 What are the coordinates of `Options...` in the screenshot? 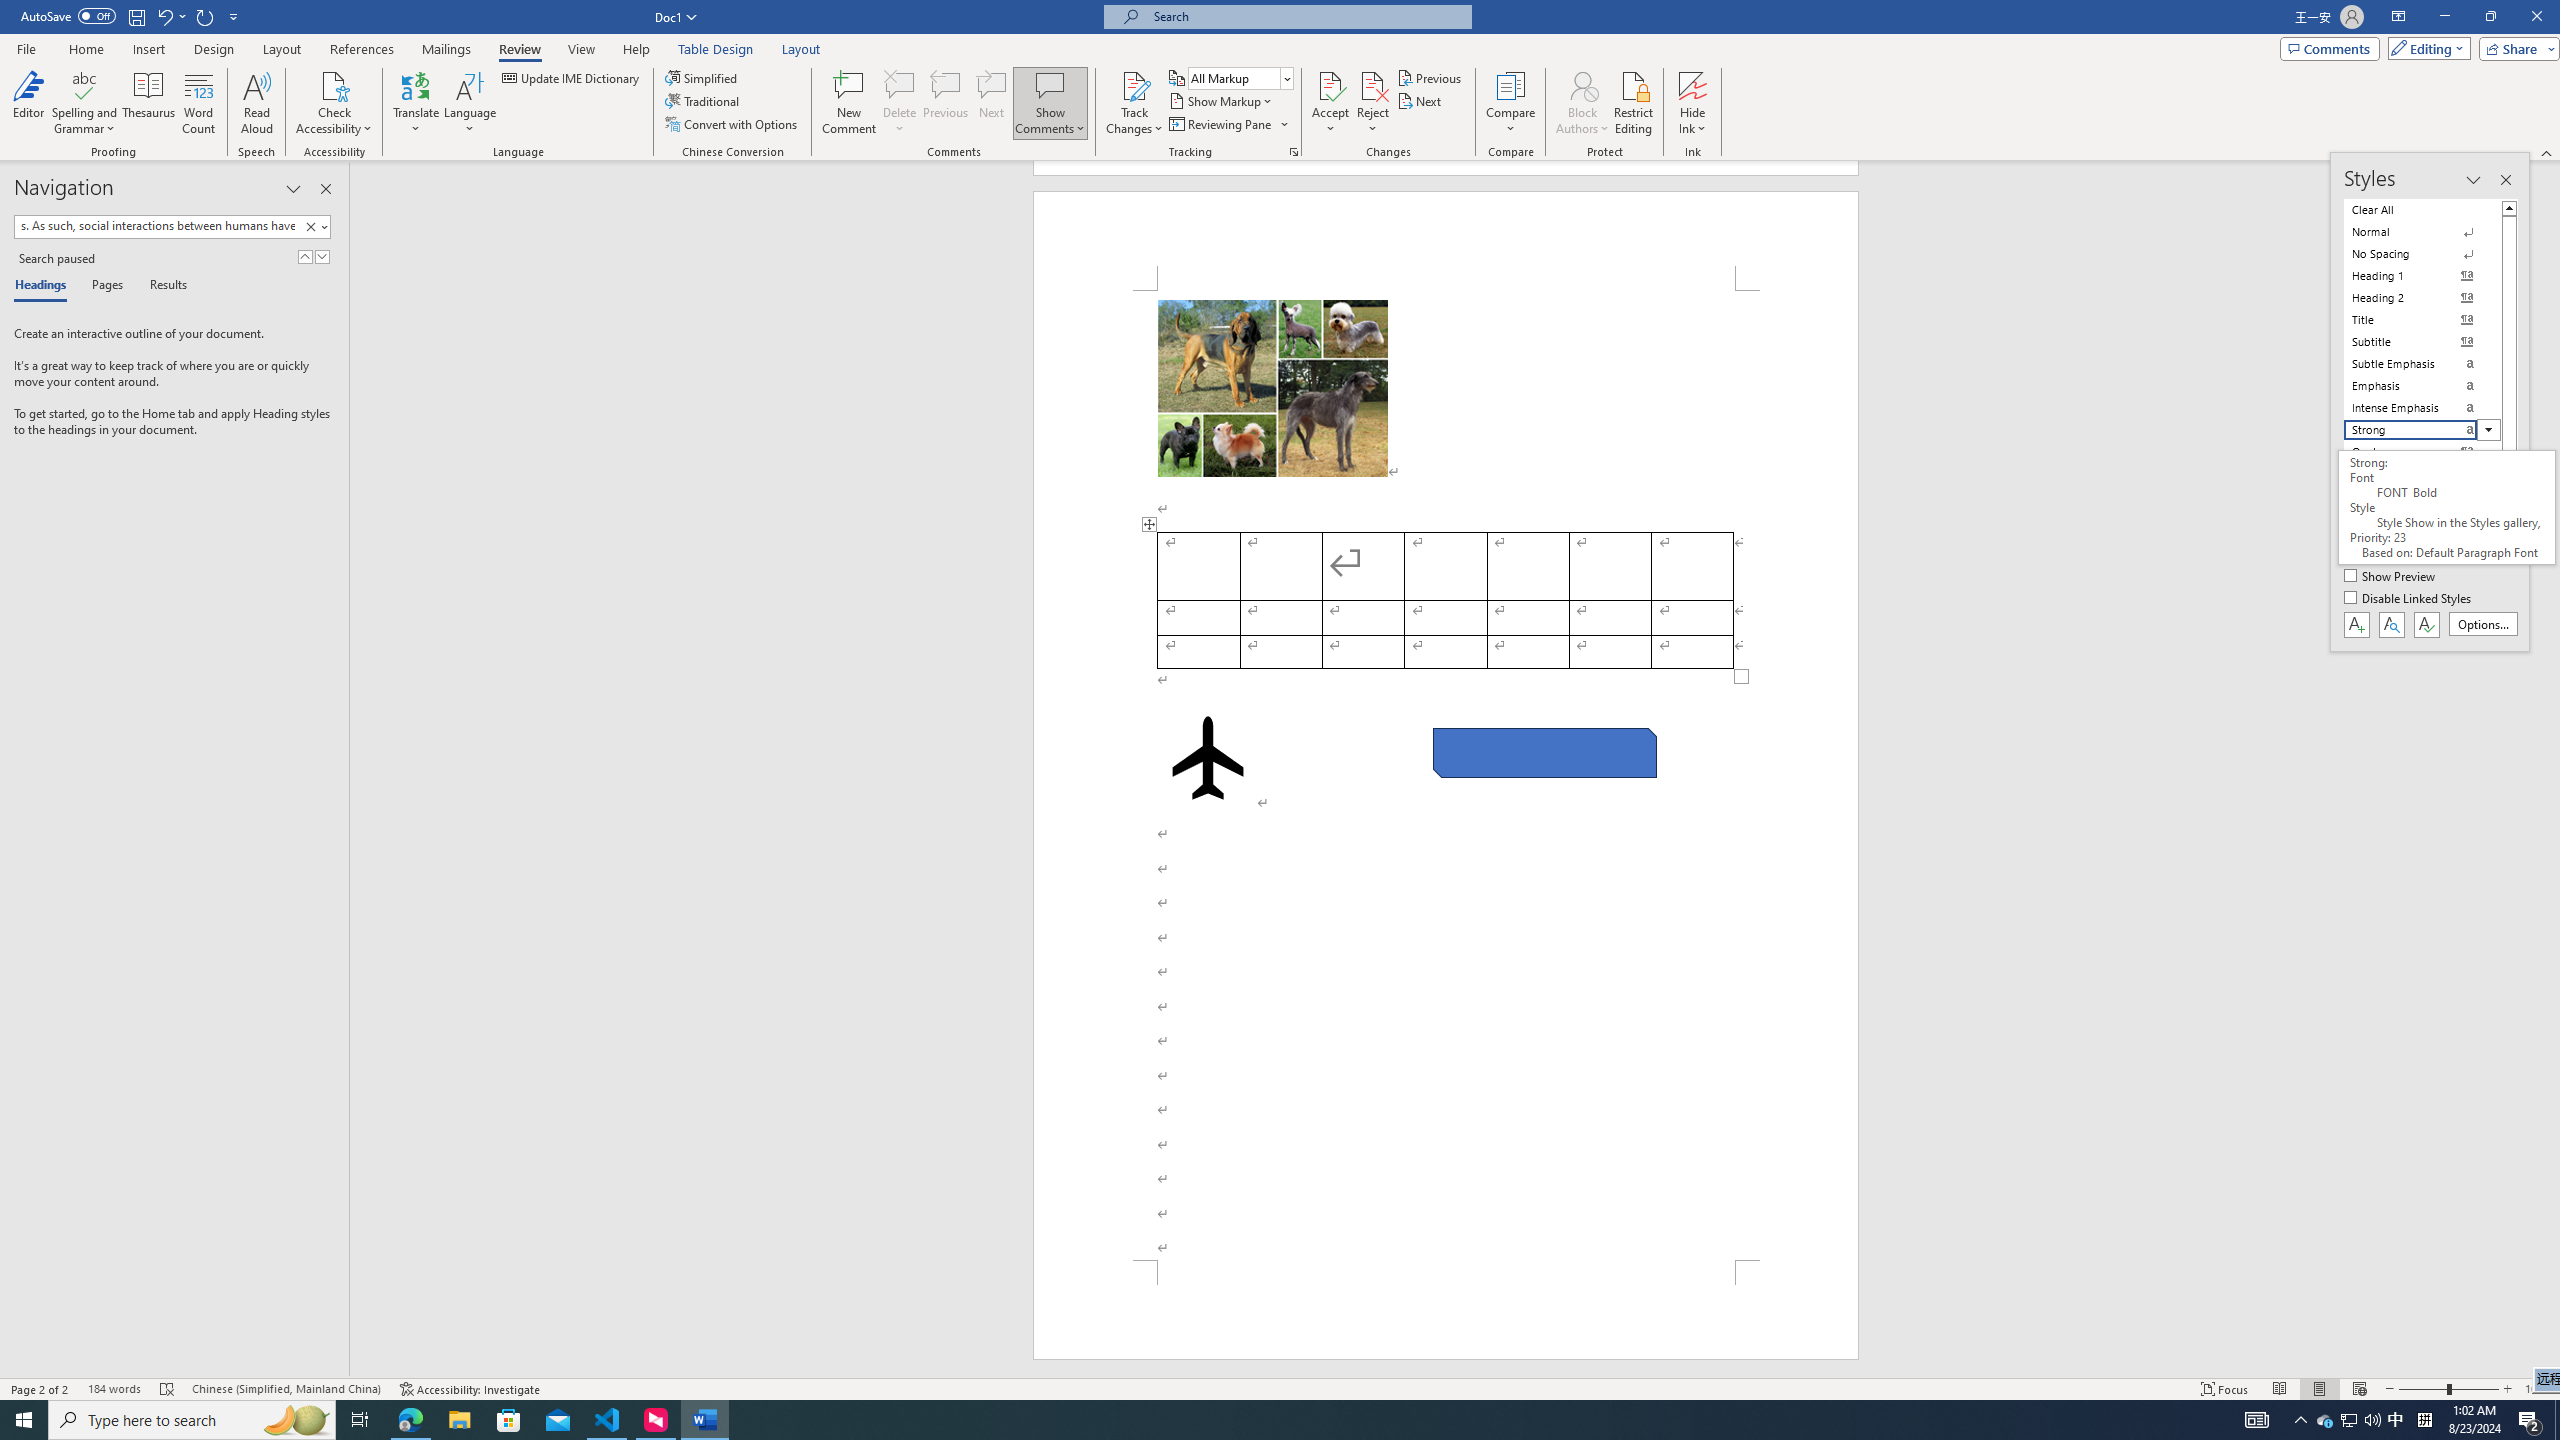 It's located at (2484, 624).